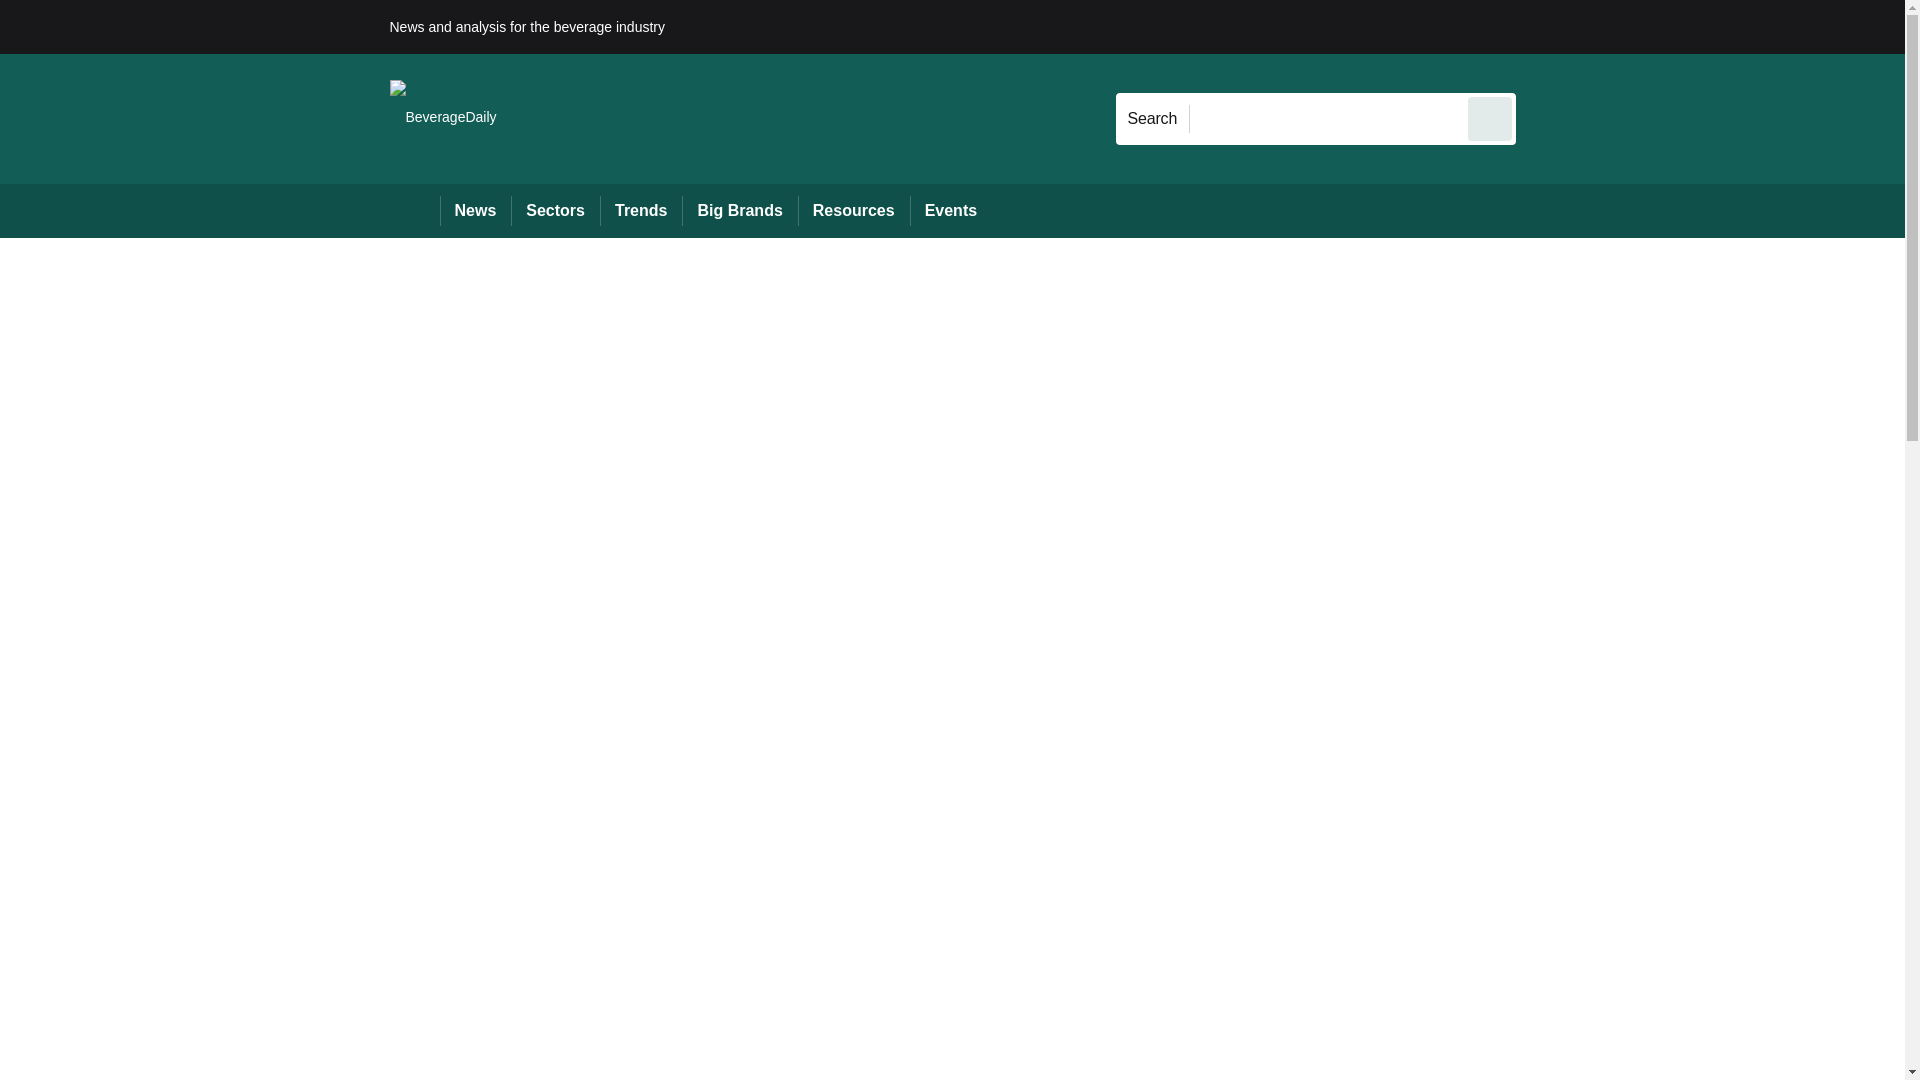  Describe the element at coordinates (414, 210) in the screenshot. I see `Home` at that location.